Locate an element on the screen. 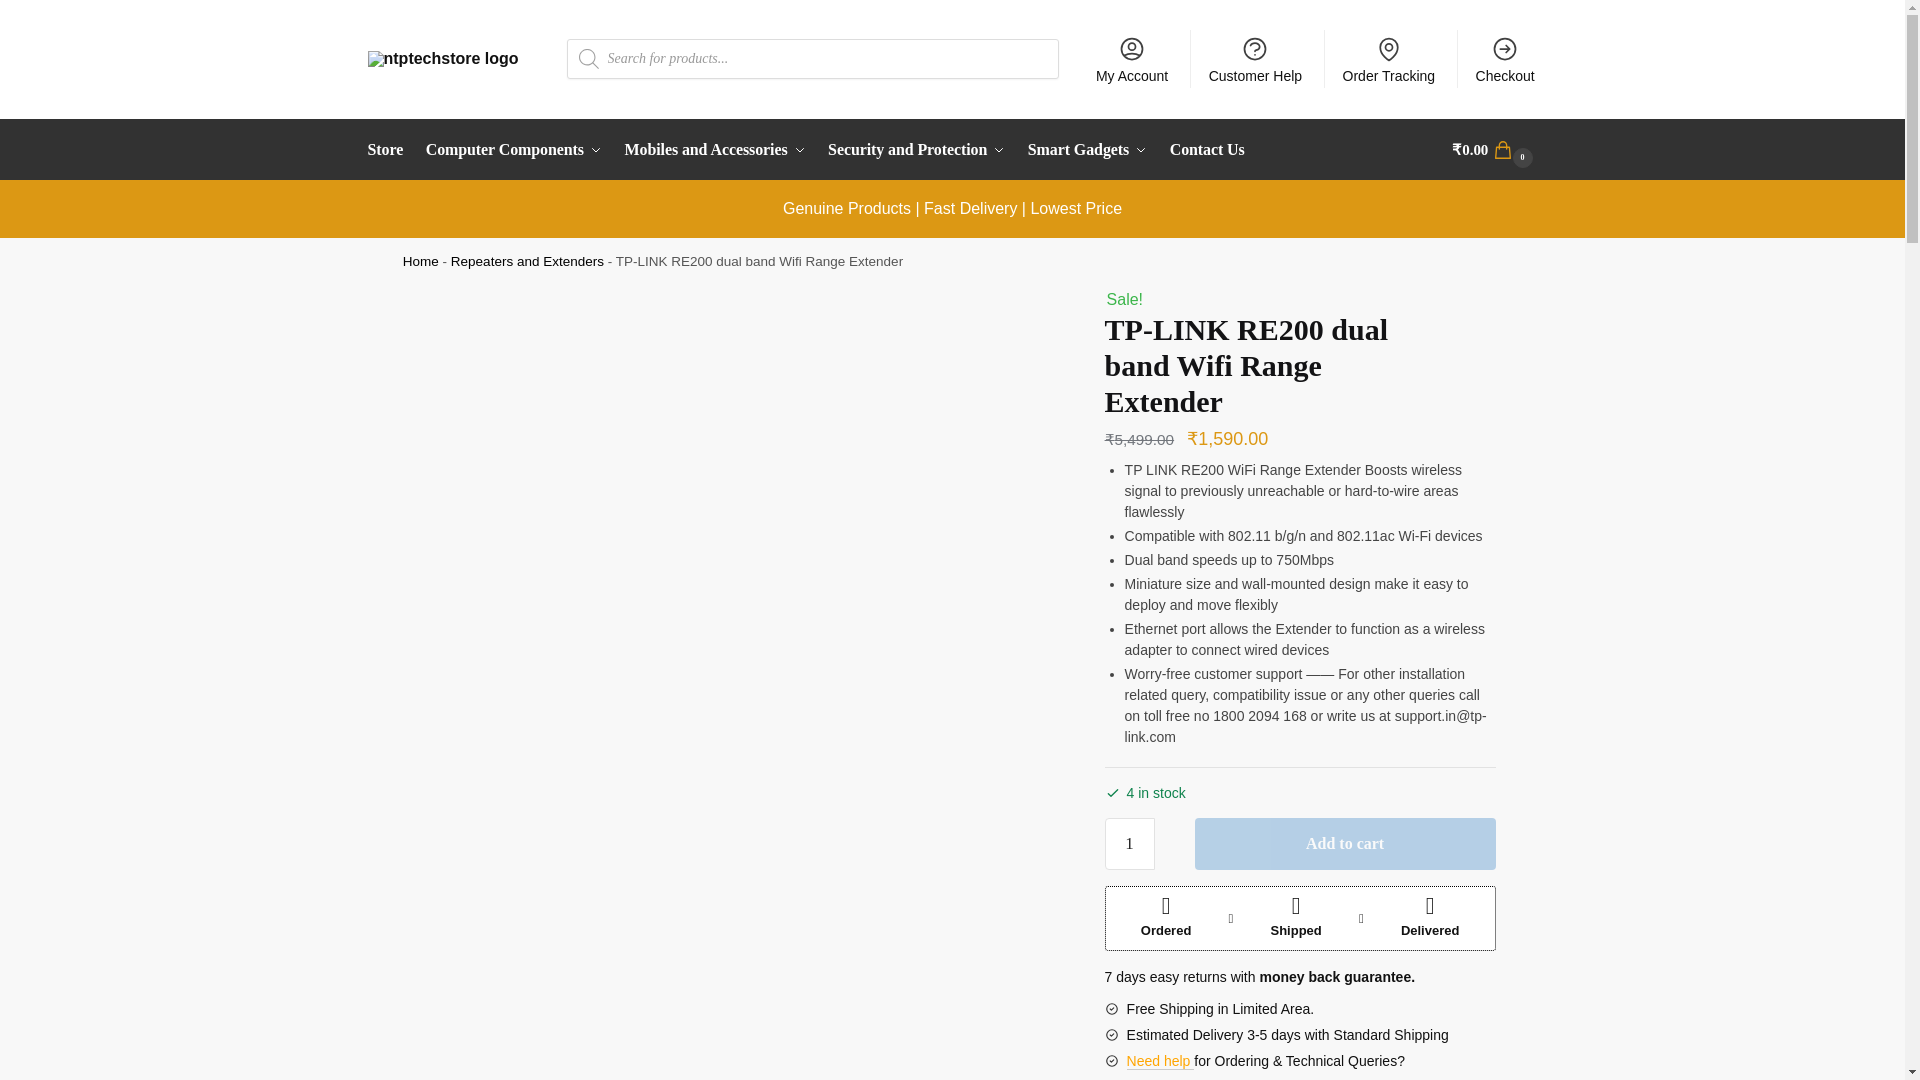 The width and height of the screenshot is (1920, 1080). Order Tracking is located at coordinates (1388, 58).